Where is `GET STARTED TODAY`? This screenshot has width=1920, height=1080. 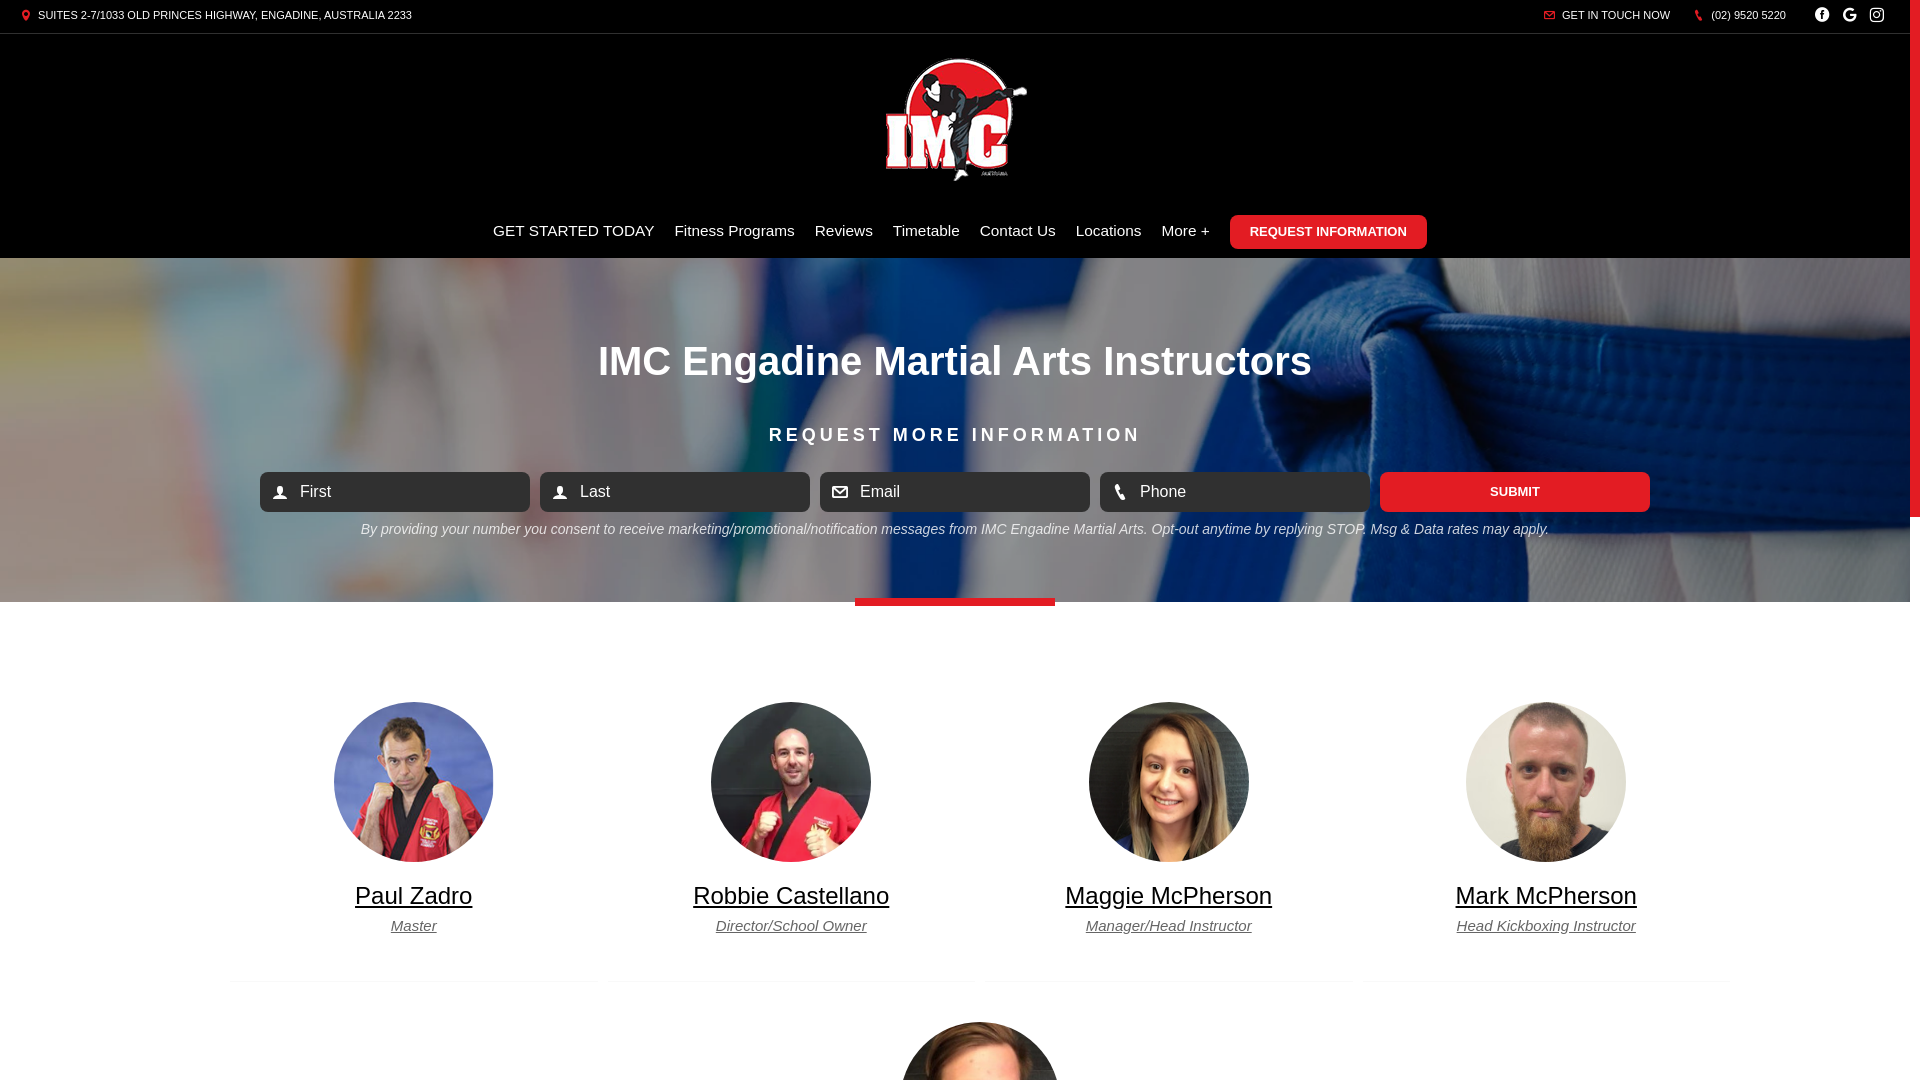 GET STARTED TODAY is located at coordinates (574, 231).